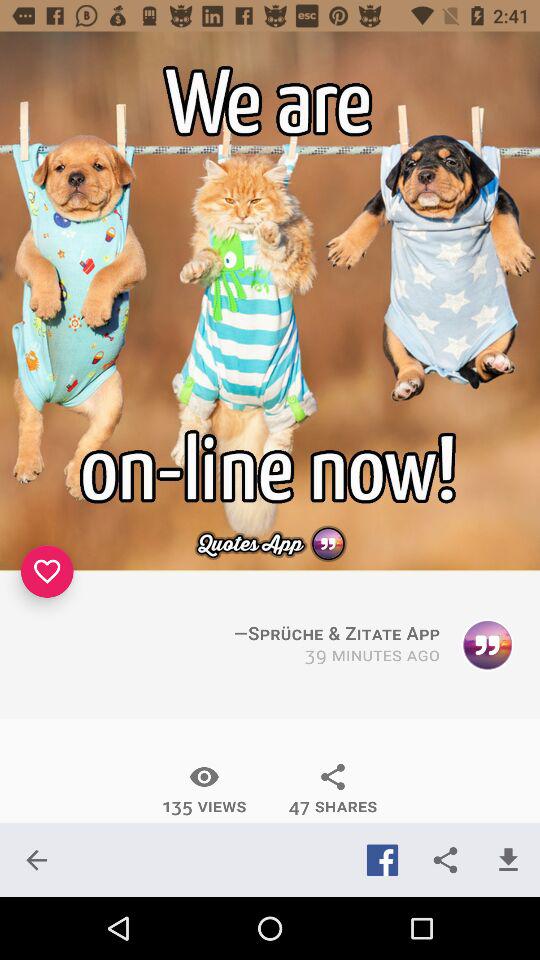 The image size is (540, 960). I want to click on launch the item below the 39 minutes ago, so click(332, 789).